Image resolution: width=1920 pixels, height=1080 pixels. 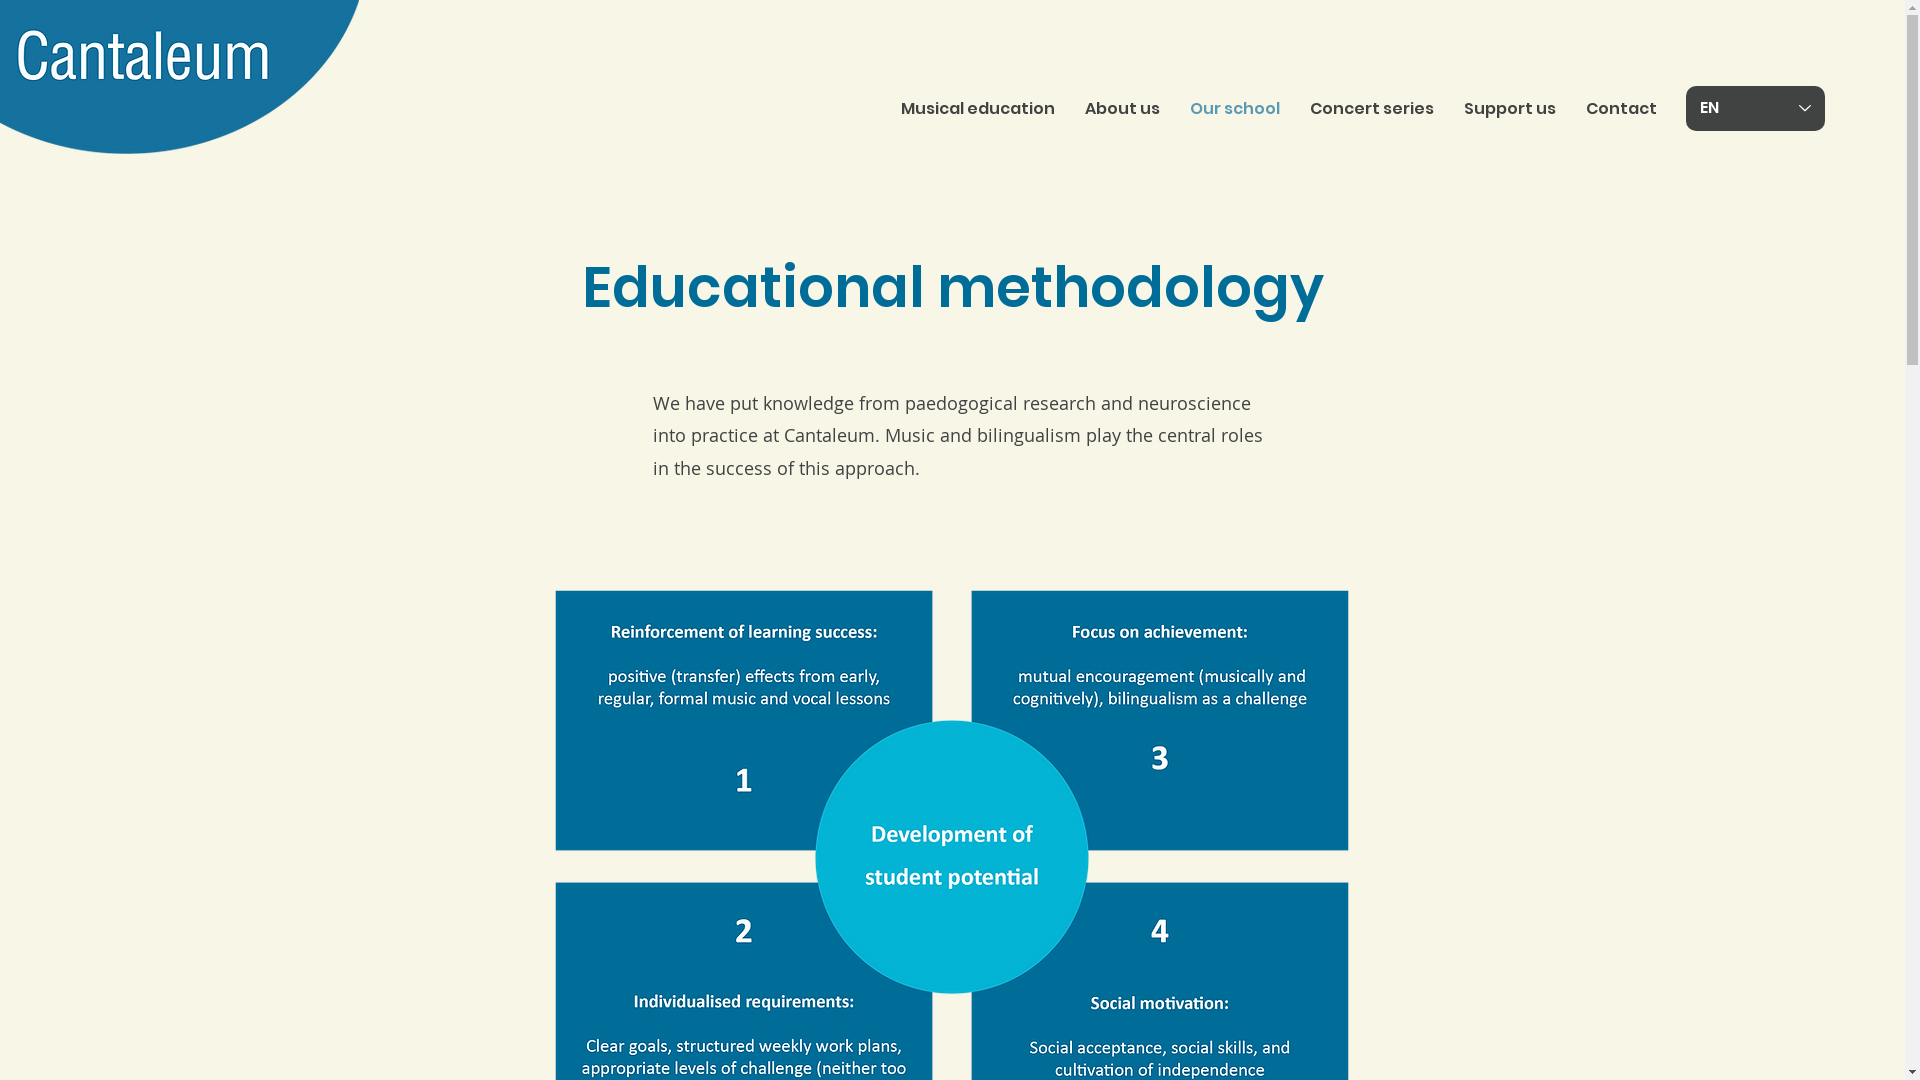 What do you see at coordinates (1235, 109) in the screenshot?
I see `Our school` at bounding box center [1235, 109].